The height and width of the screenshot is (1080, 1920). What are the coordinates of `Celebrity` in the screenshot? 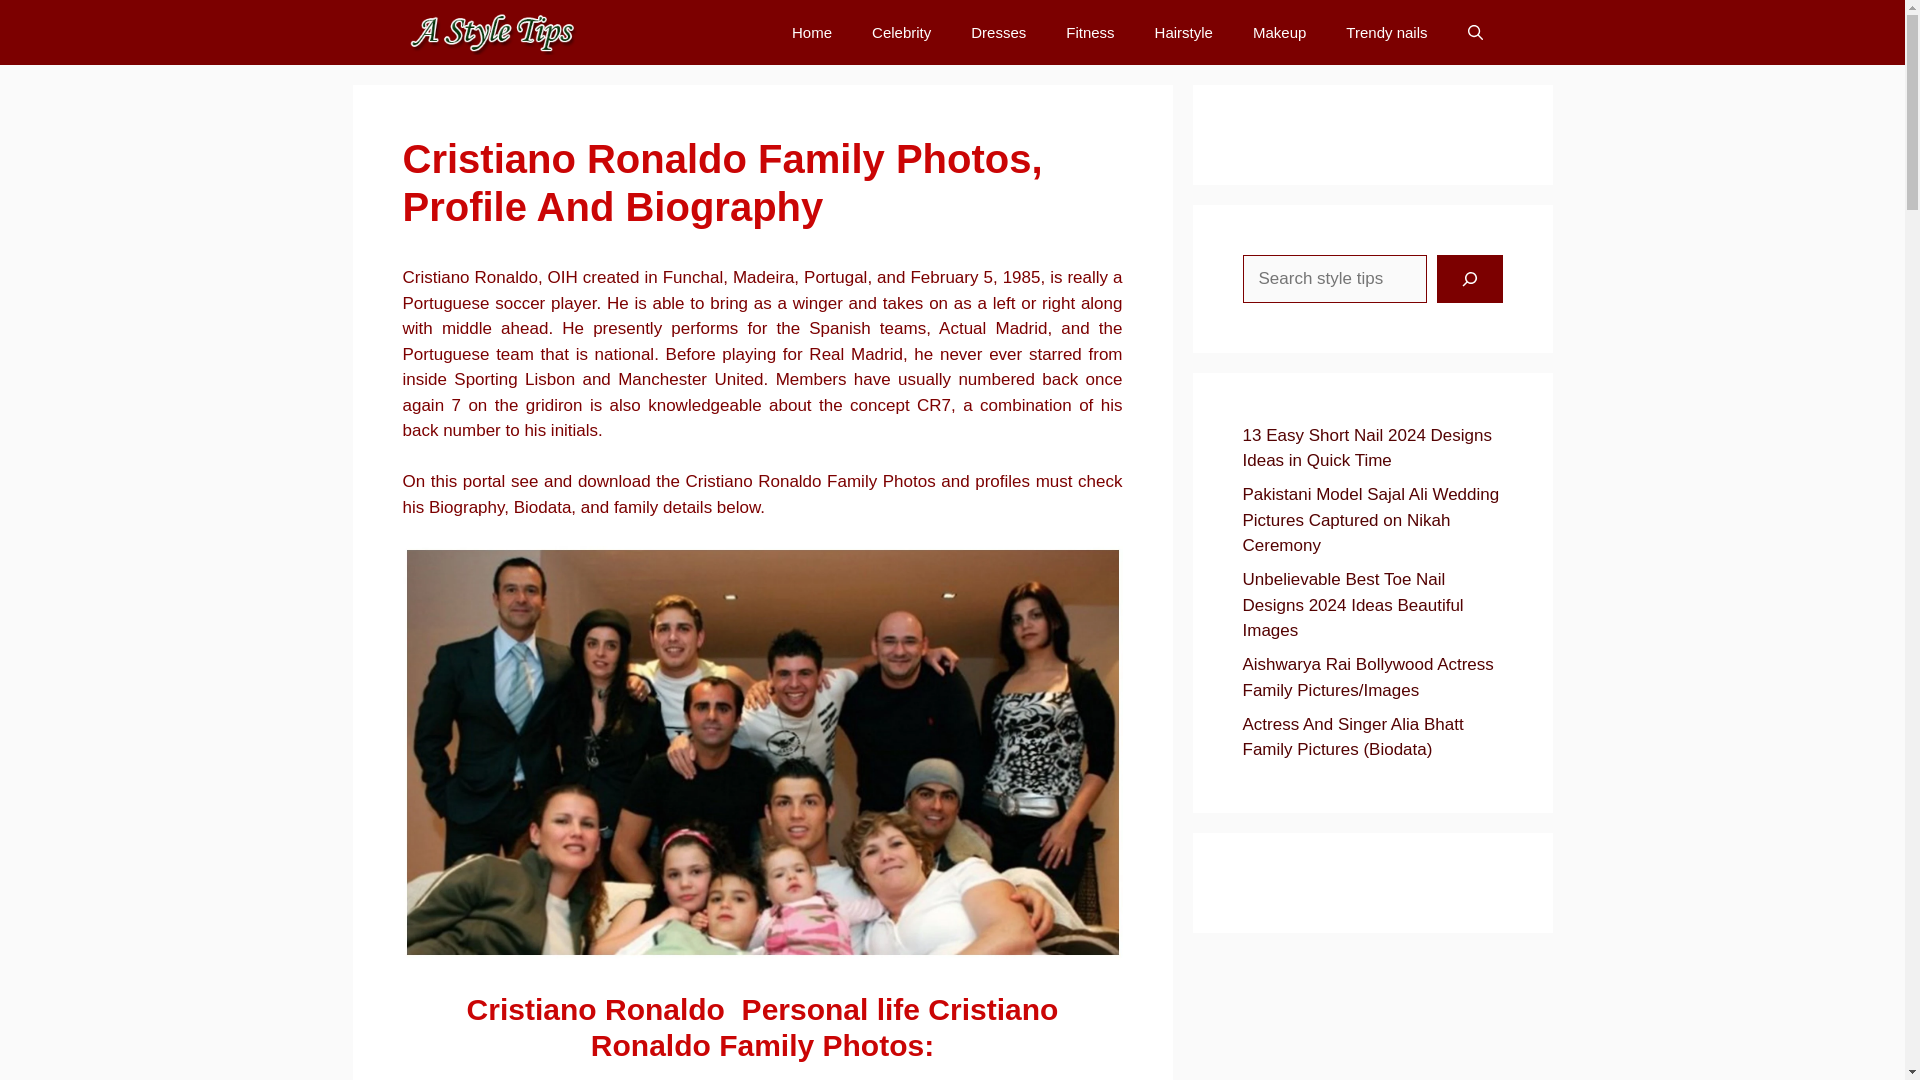 It's located at (901, 32).